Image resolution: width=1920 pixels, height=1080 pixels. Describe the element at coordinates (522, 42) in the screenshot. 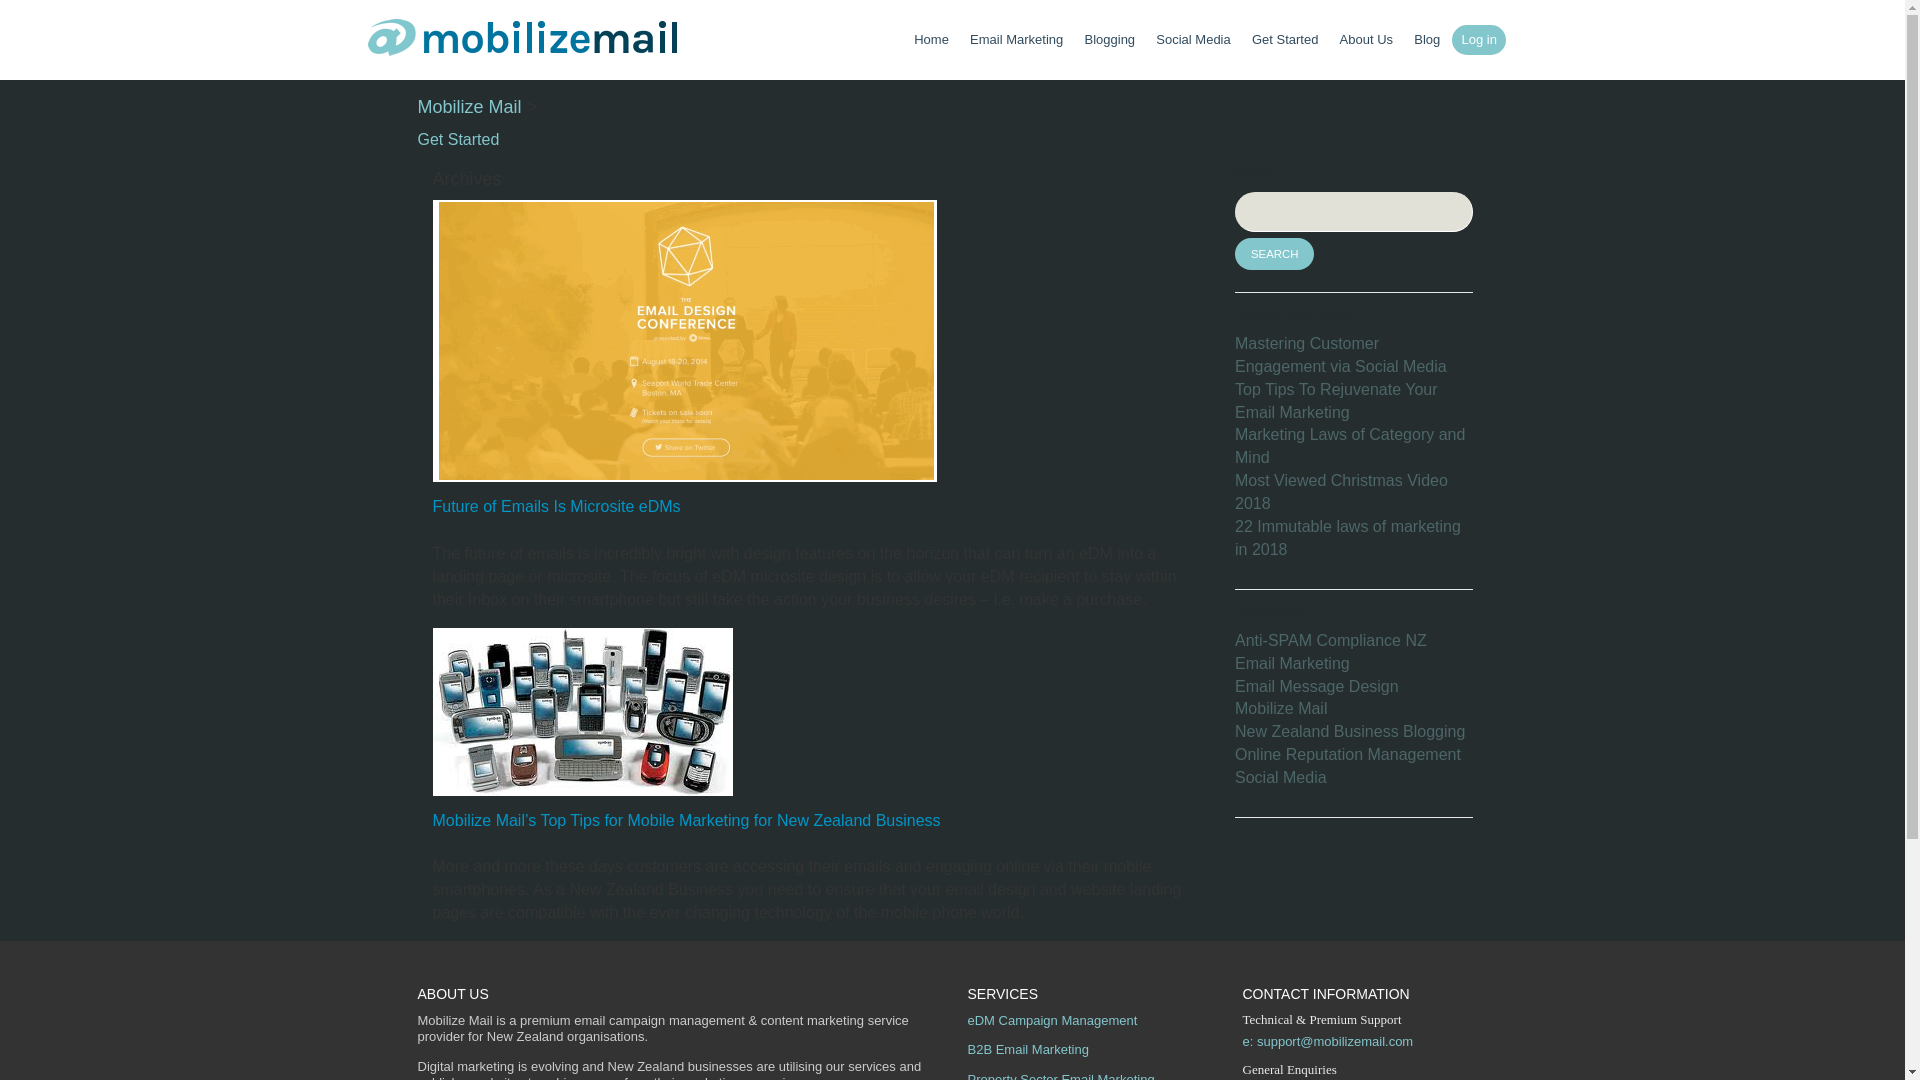

I see `MobilizeMail` at that location.